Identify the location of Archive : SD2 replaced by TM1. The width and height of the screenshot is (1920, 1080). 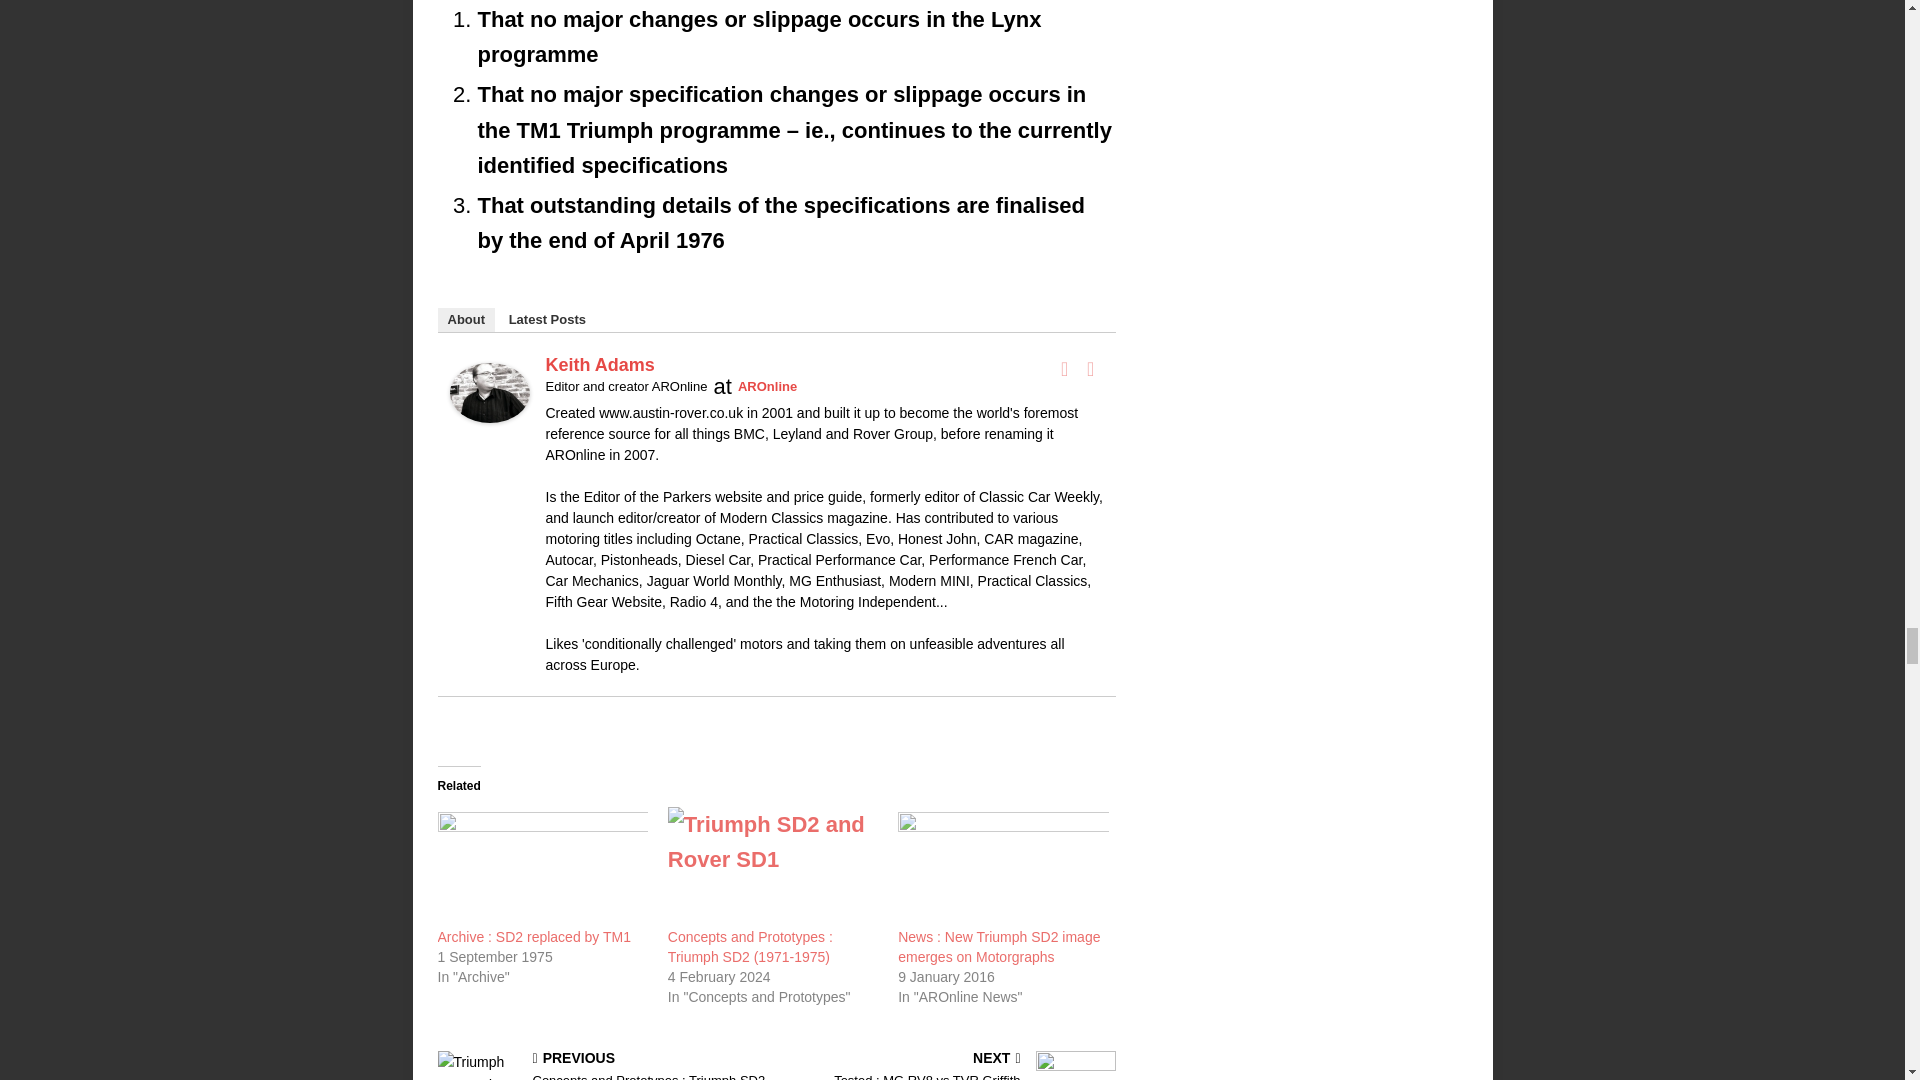
(534, 936).